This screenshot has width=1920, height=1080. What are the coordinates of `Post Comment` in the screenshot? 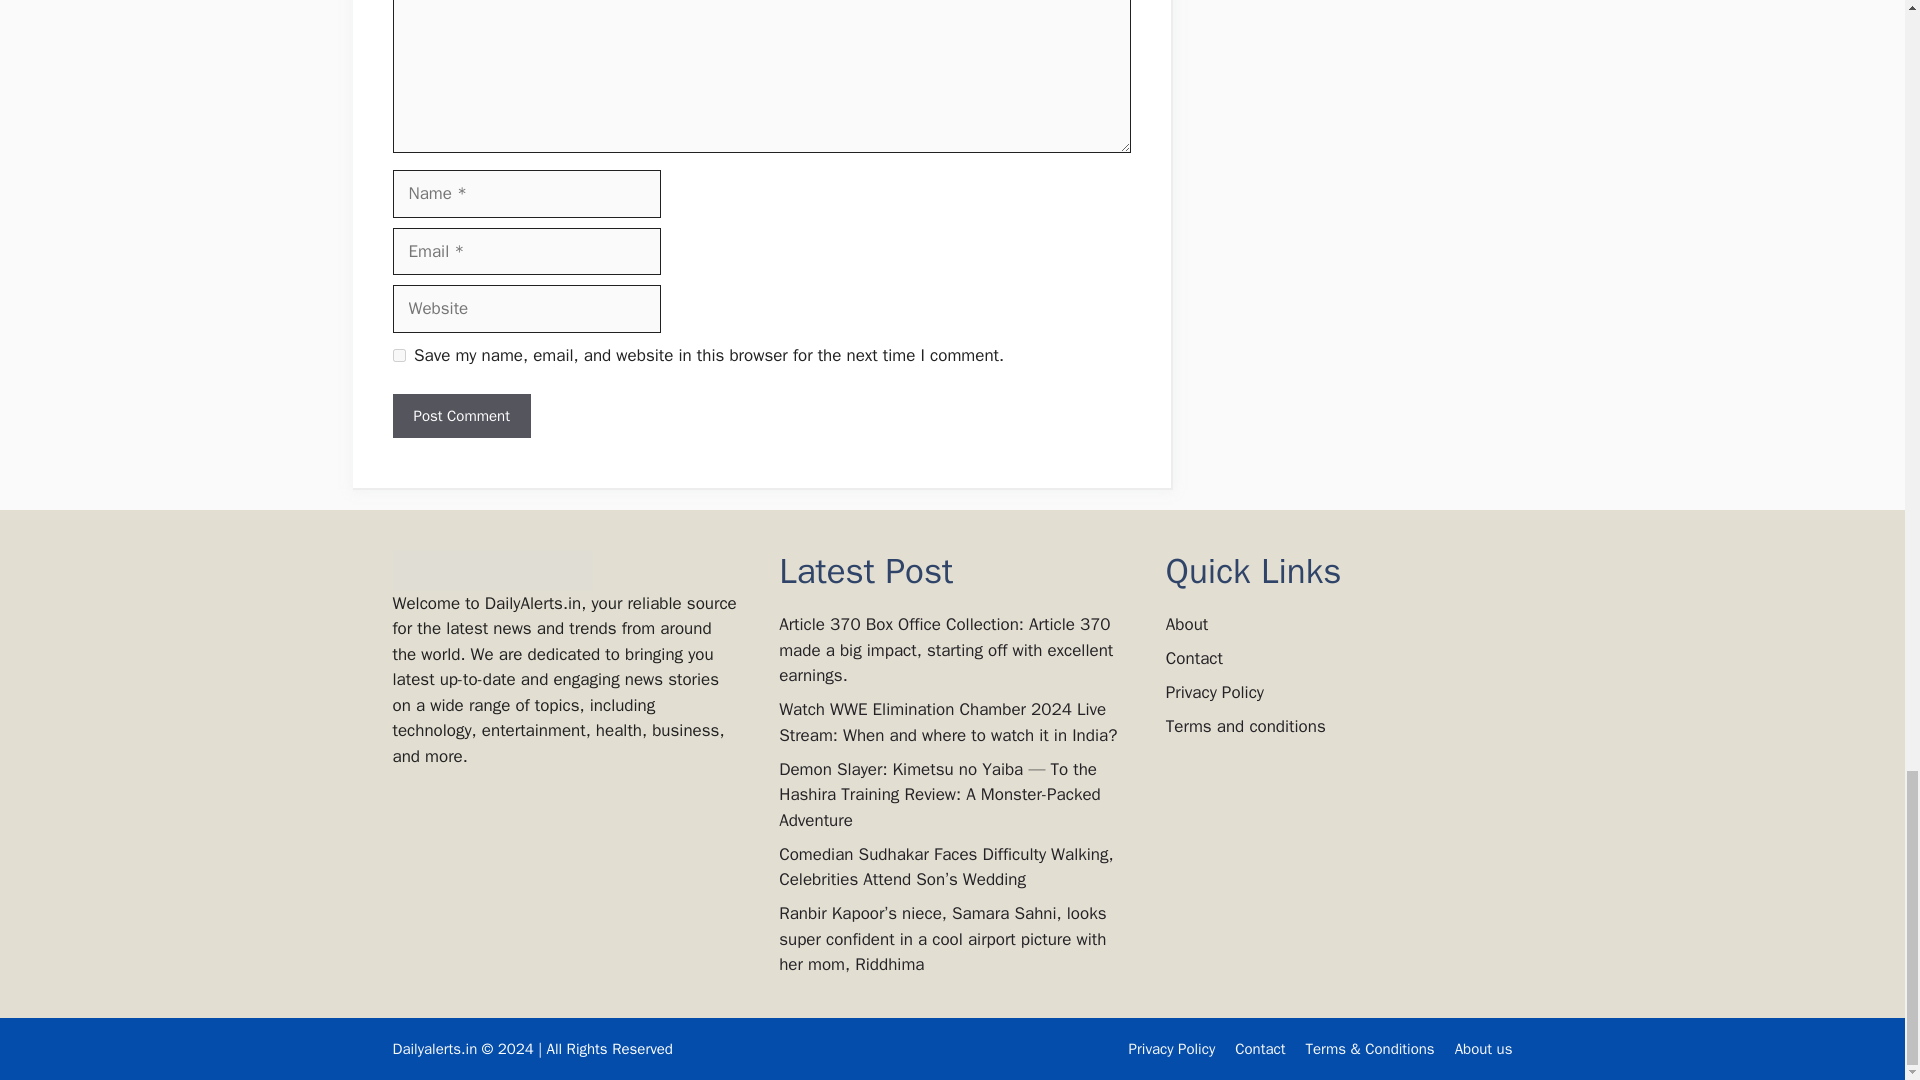 It's located at (460, 416).